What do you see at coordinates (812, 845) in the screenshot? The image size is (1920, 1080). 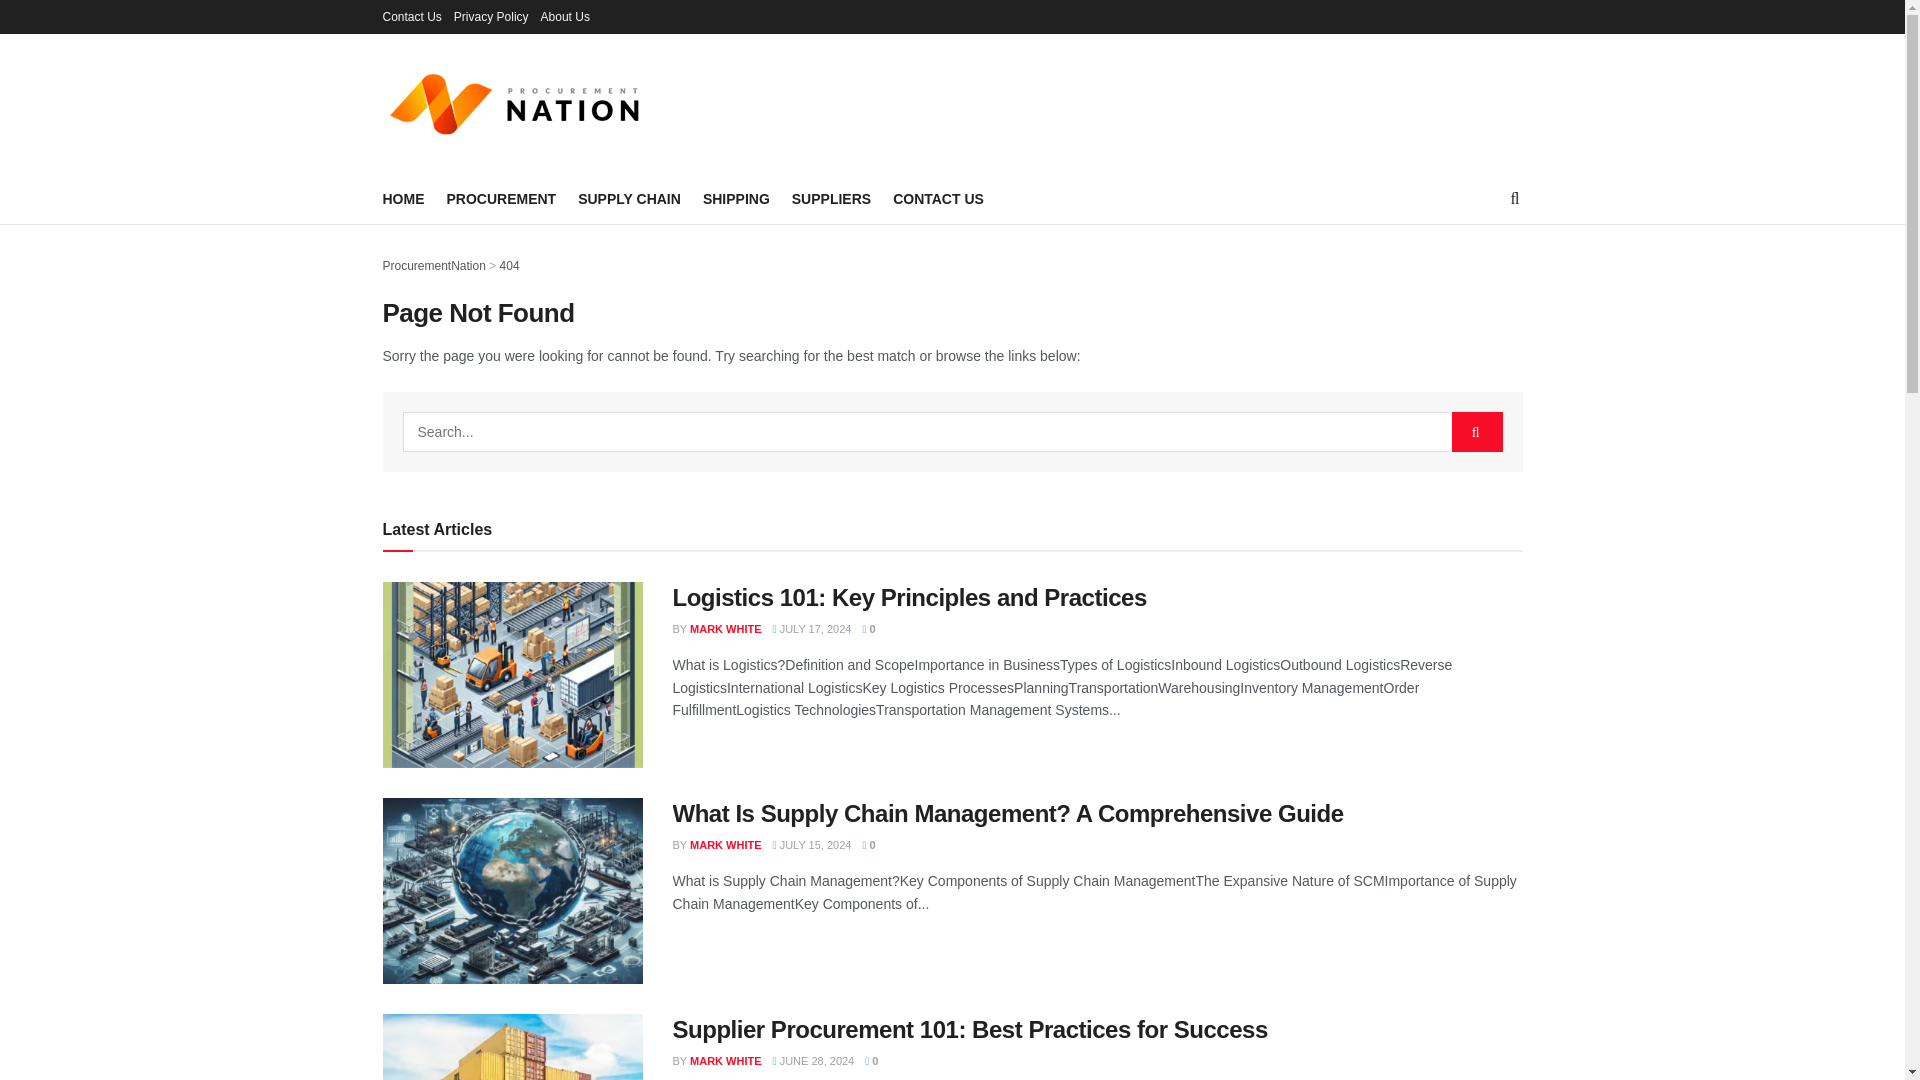 I see `JULY 15, 2024` at bounding box center [812, 845].